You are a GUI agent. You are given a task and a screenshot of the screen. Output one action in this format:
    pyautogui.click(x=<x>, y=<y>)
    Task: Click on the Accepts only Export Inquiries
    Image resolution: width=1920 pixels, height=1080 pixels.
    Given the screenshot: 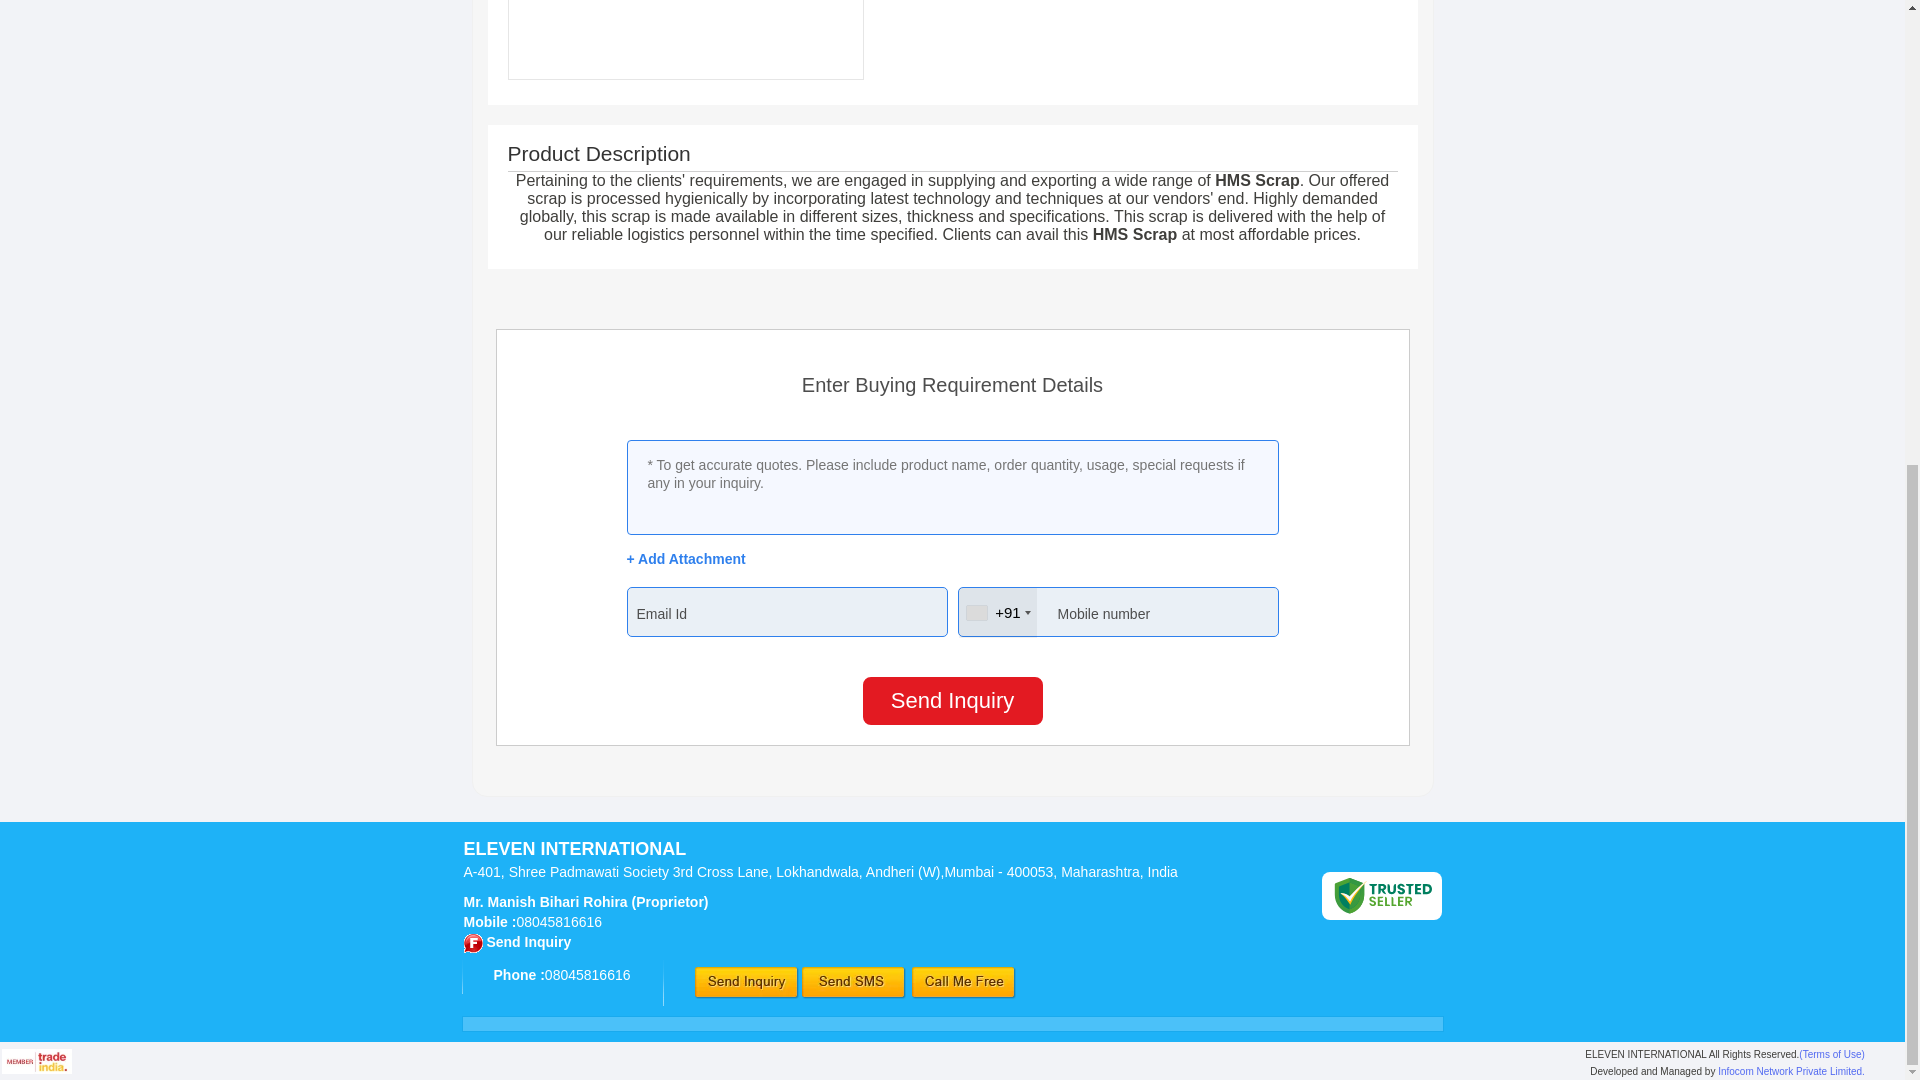 What is the action you would take?
    pyautogui.click(x=474, y=943)
    